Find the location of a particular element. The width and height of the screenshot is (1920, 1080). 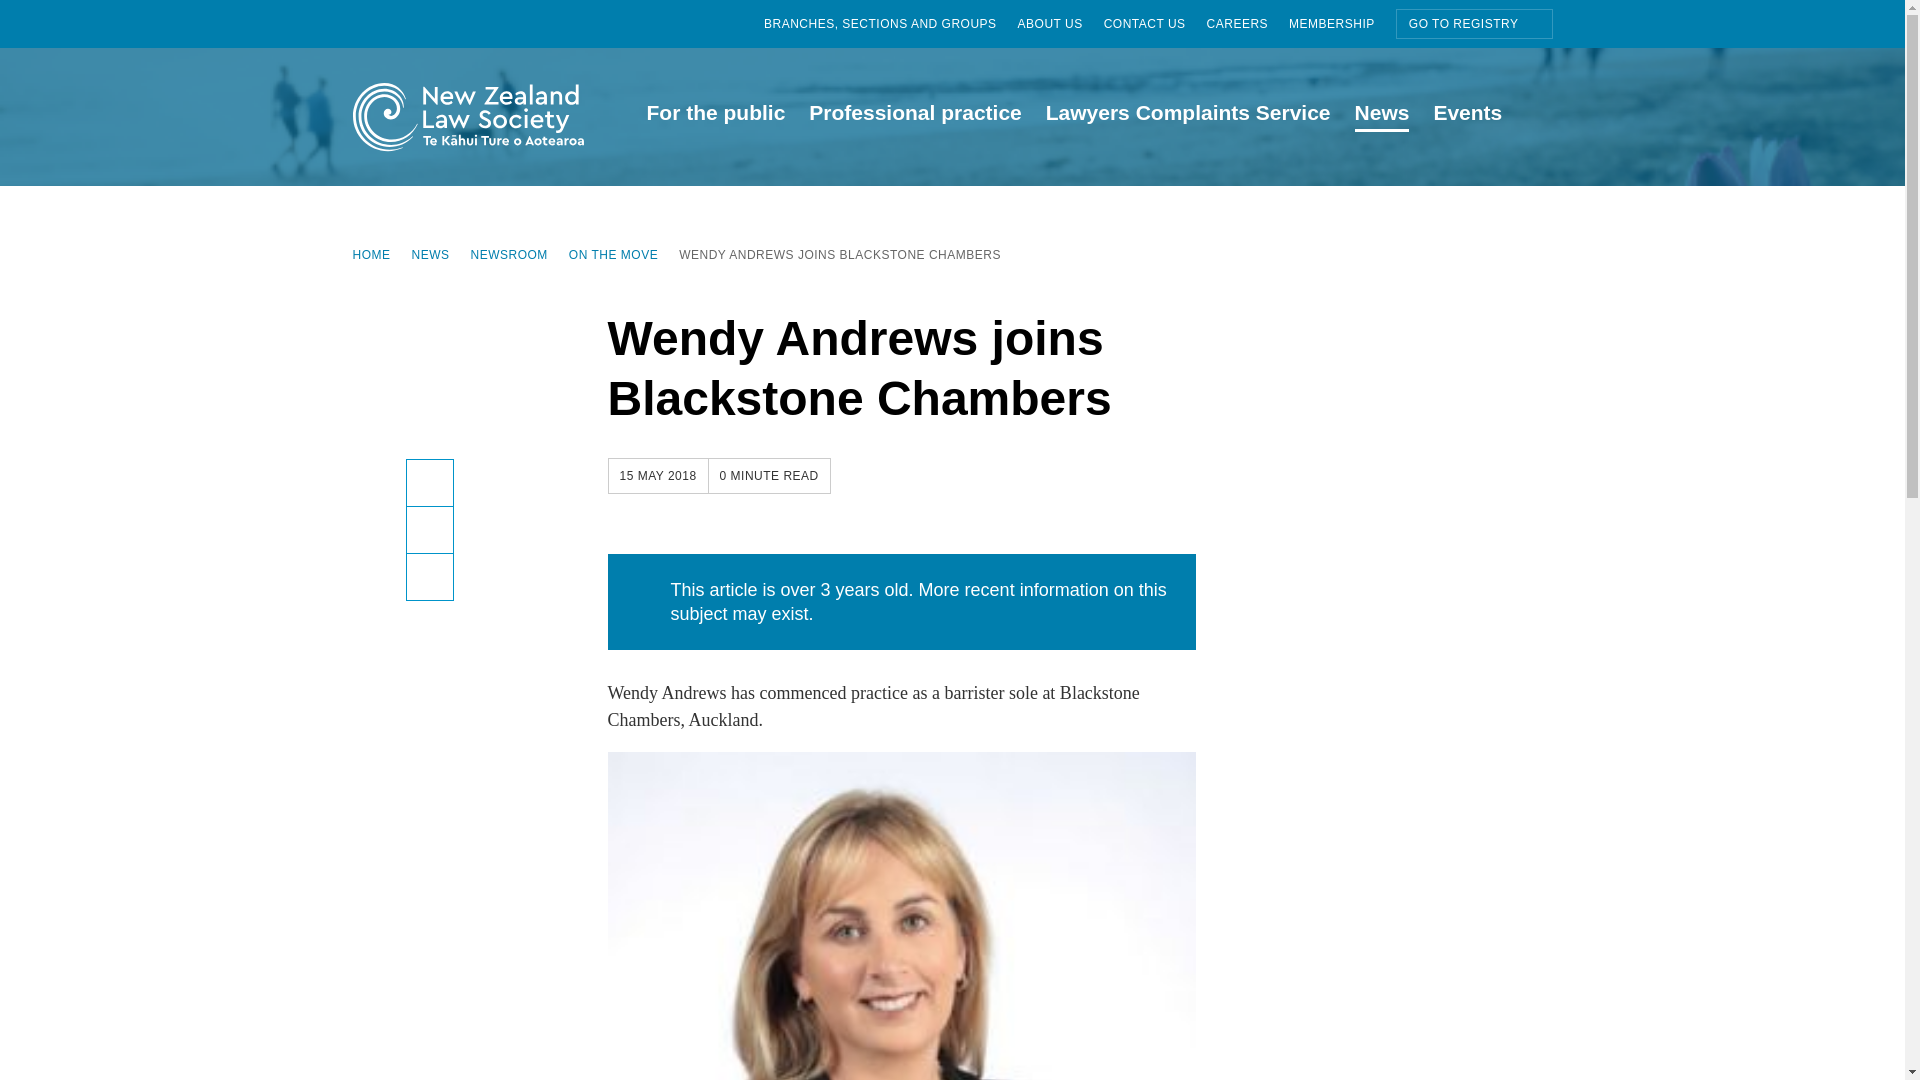

GO TO REGISTRY is located at coordinates (1474, 23).